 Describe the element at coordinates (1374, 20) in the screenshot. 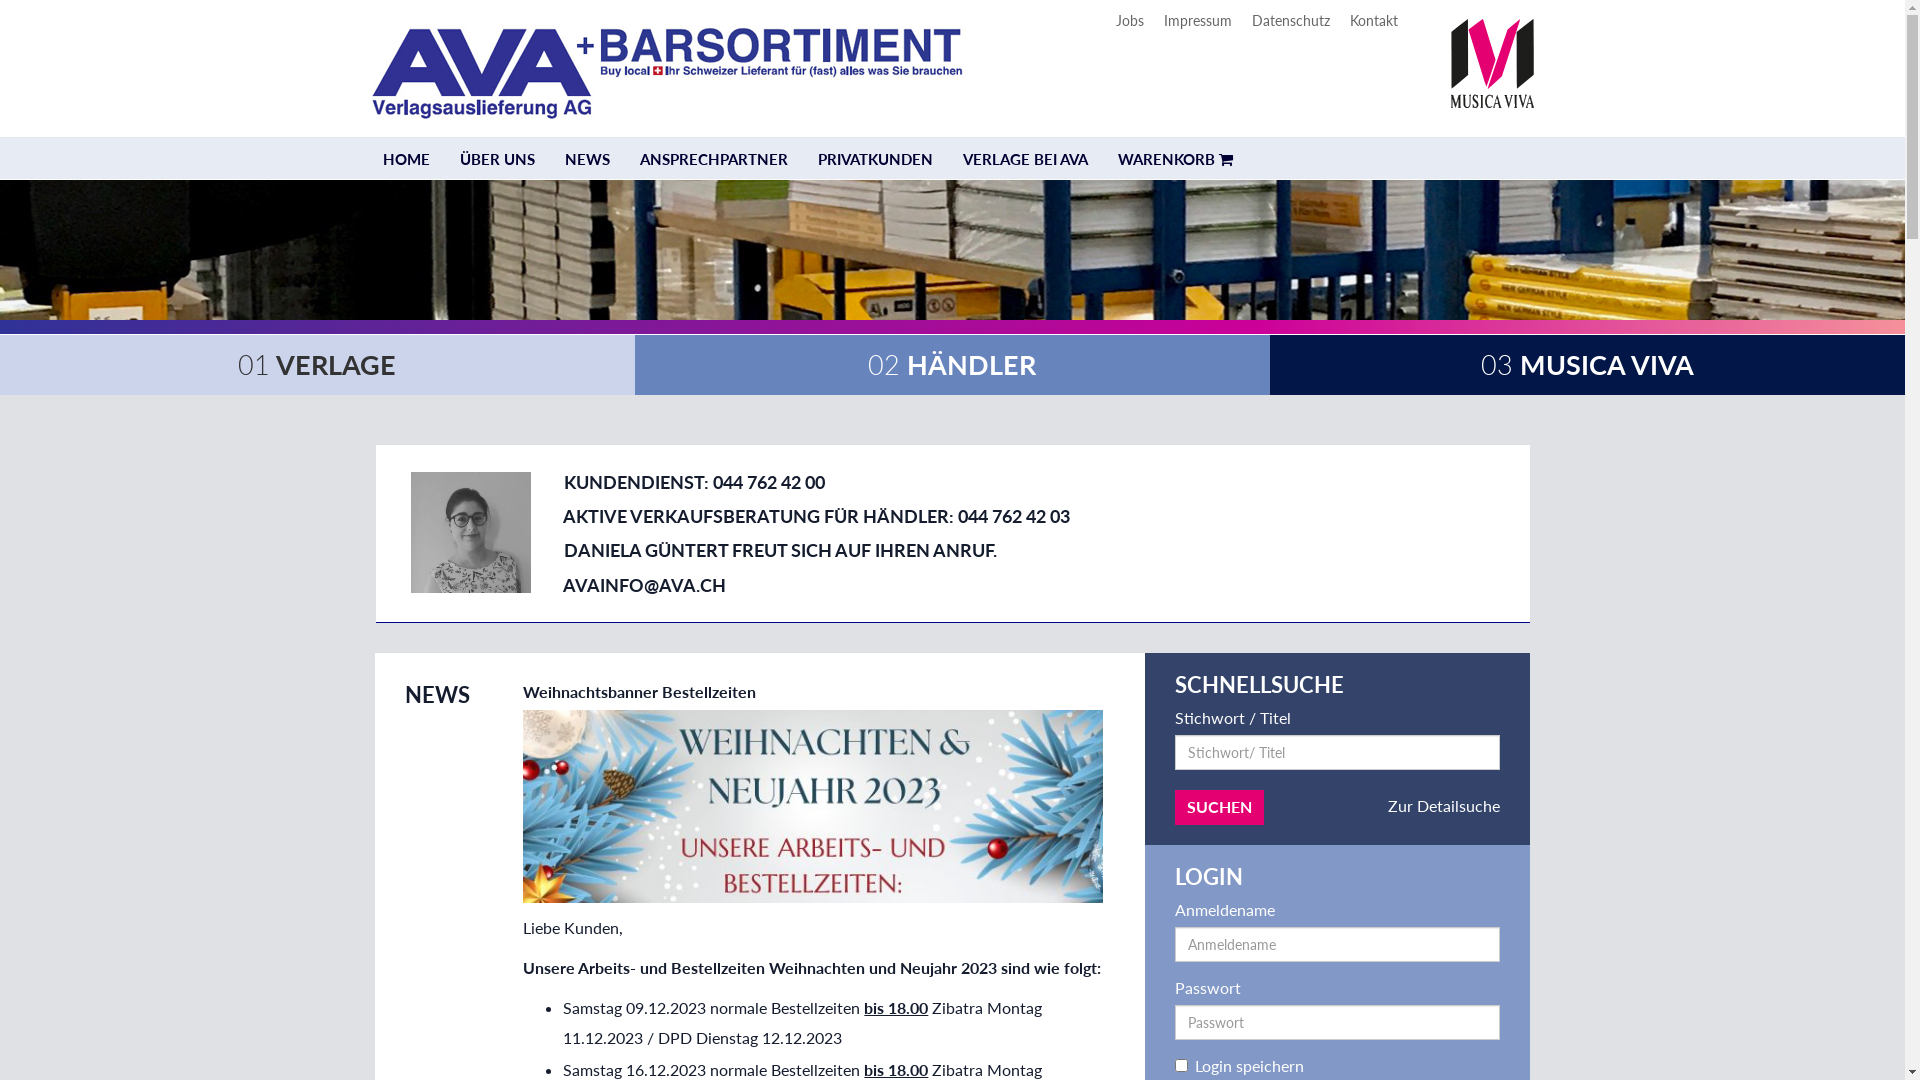

I see `Kontakt` at that location.